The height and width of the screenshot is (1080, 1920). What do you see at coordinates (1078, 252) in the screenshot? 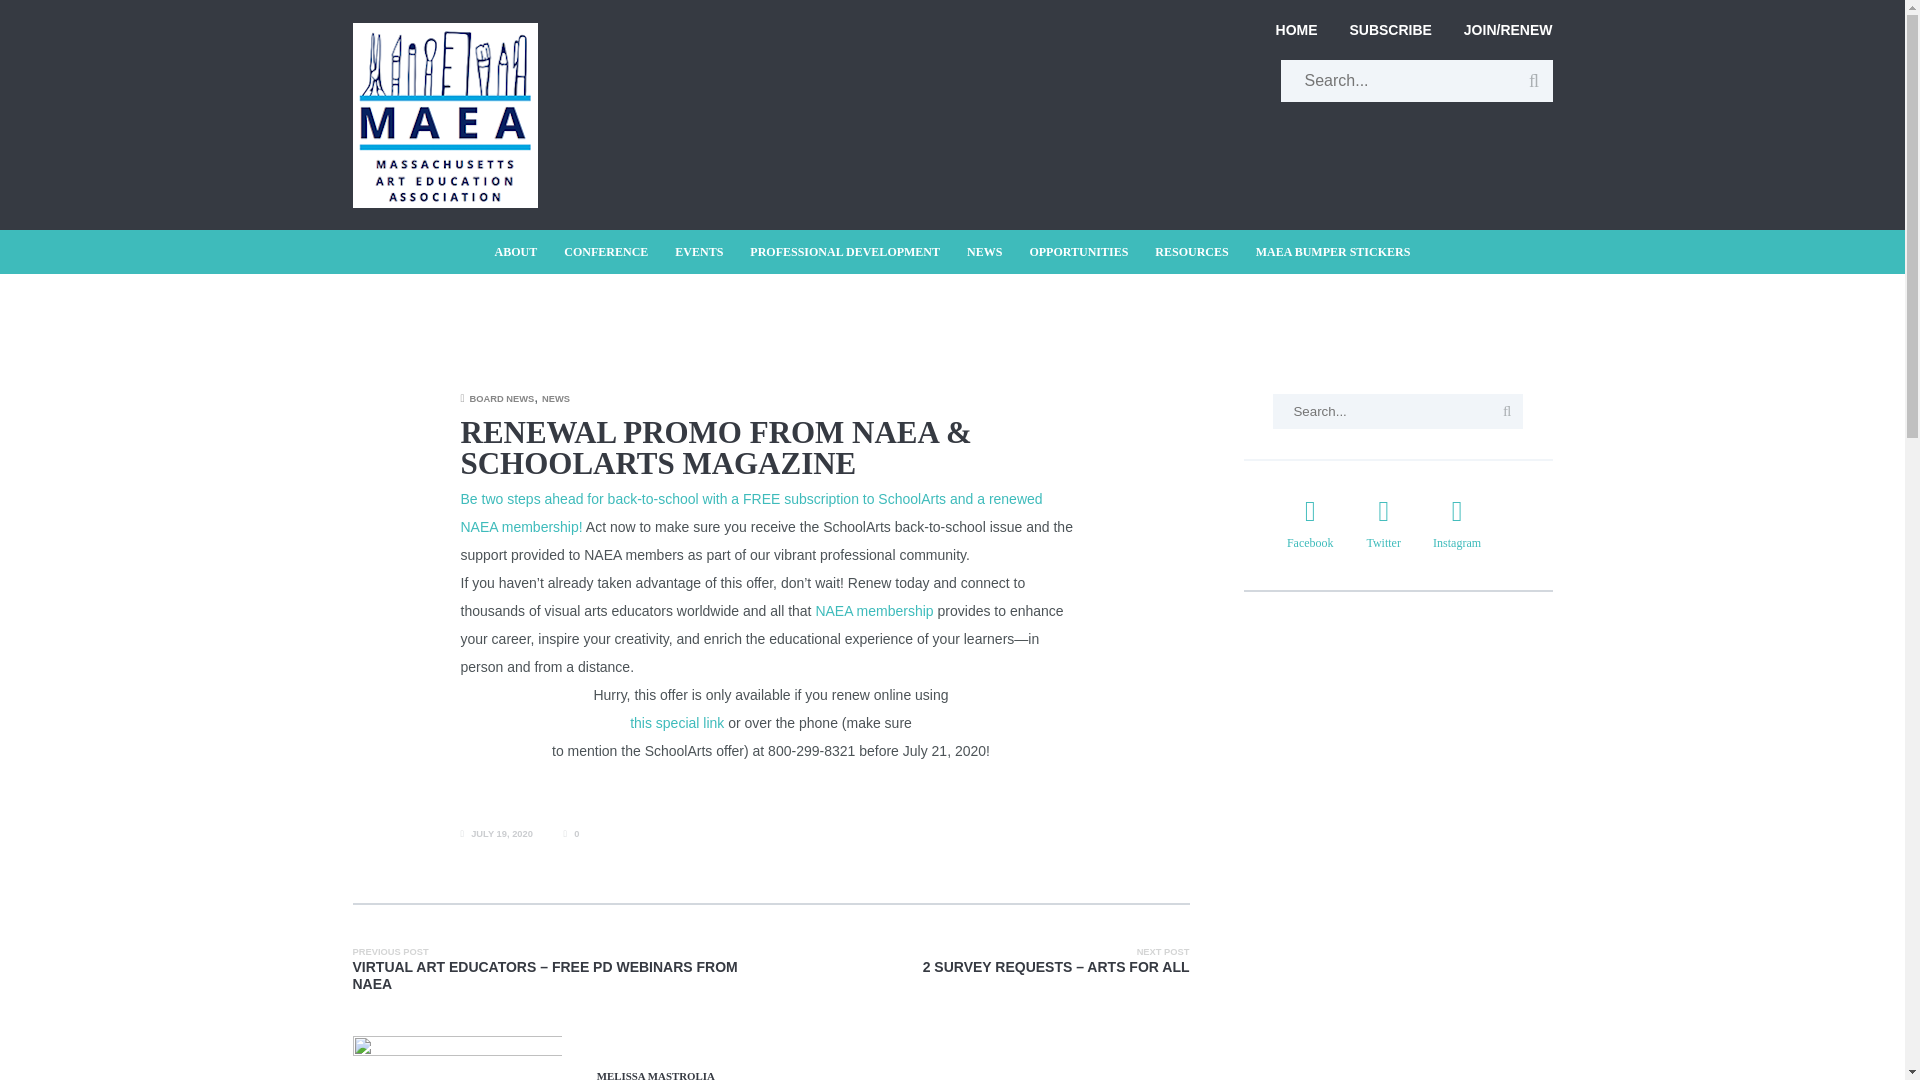
I see `OPPORTUNITIES` at bounding box center [1078, 252].